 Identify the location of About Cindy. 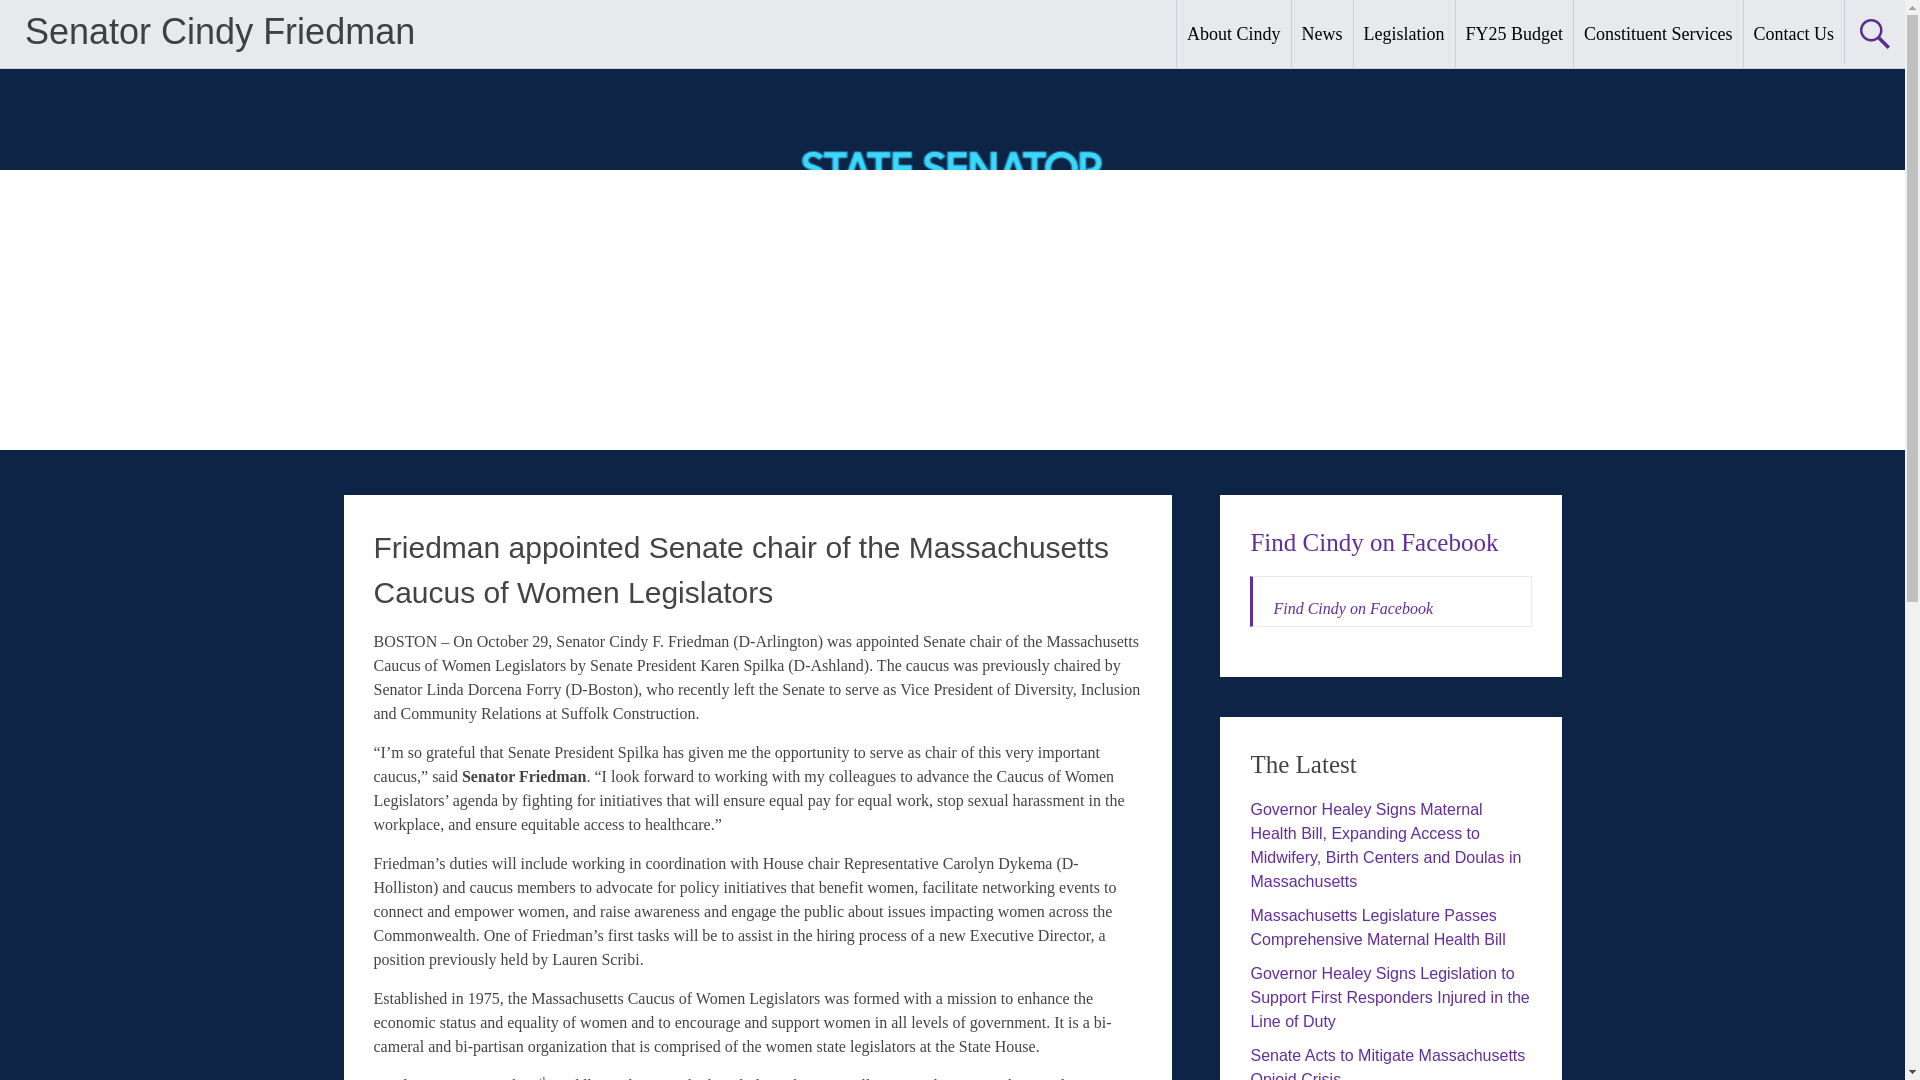
(1233, 34).